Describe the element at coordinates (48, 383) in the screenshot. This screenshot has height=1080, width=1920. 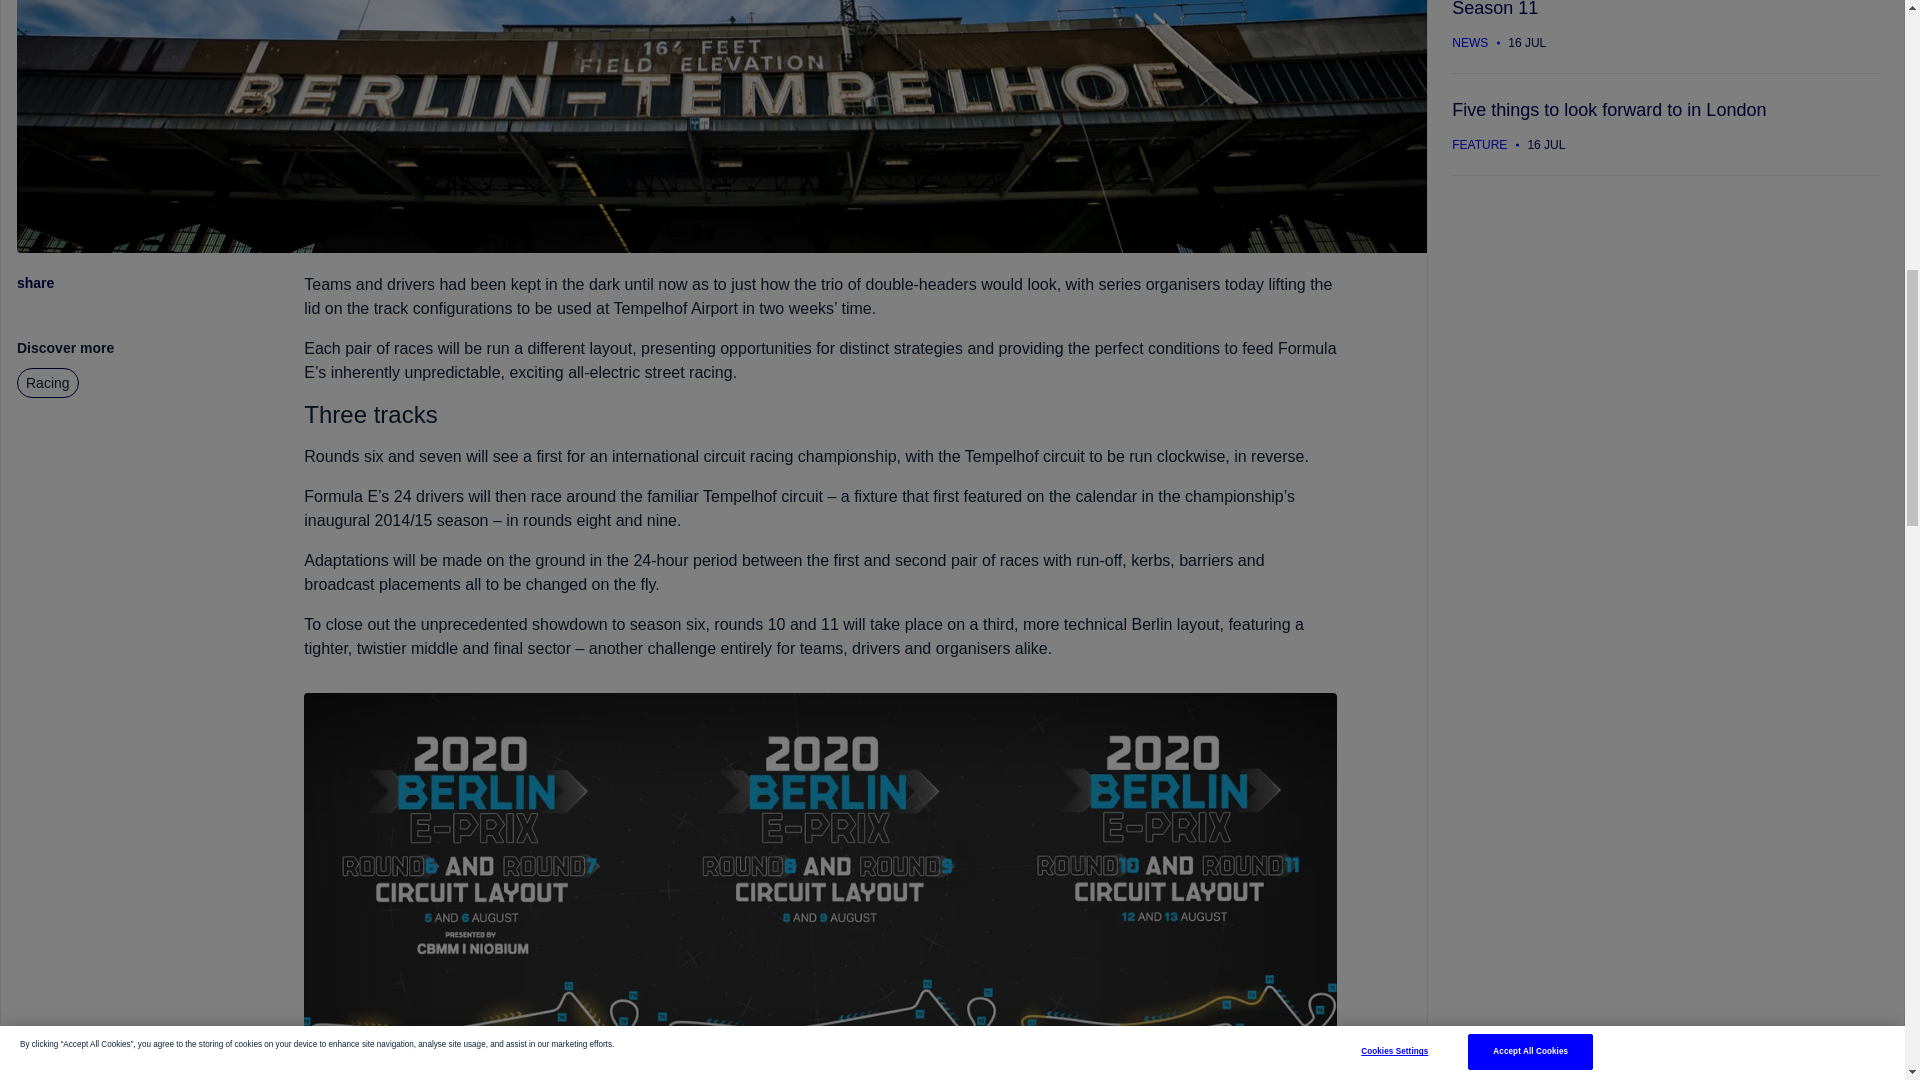
I see `Search racing` at that location.